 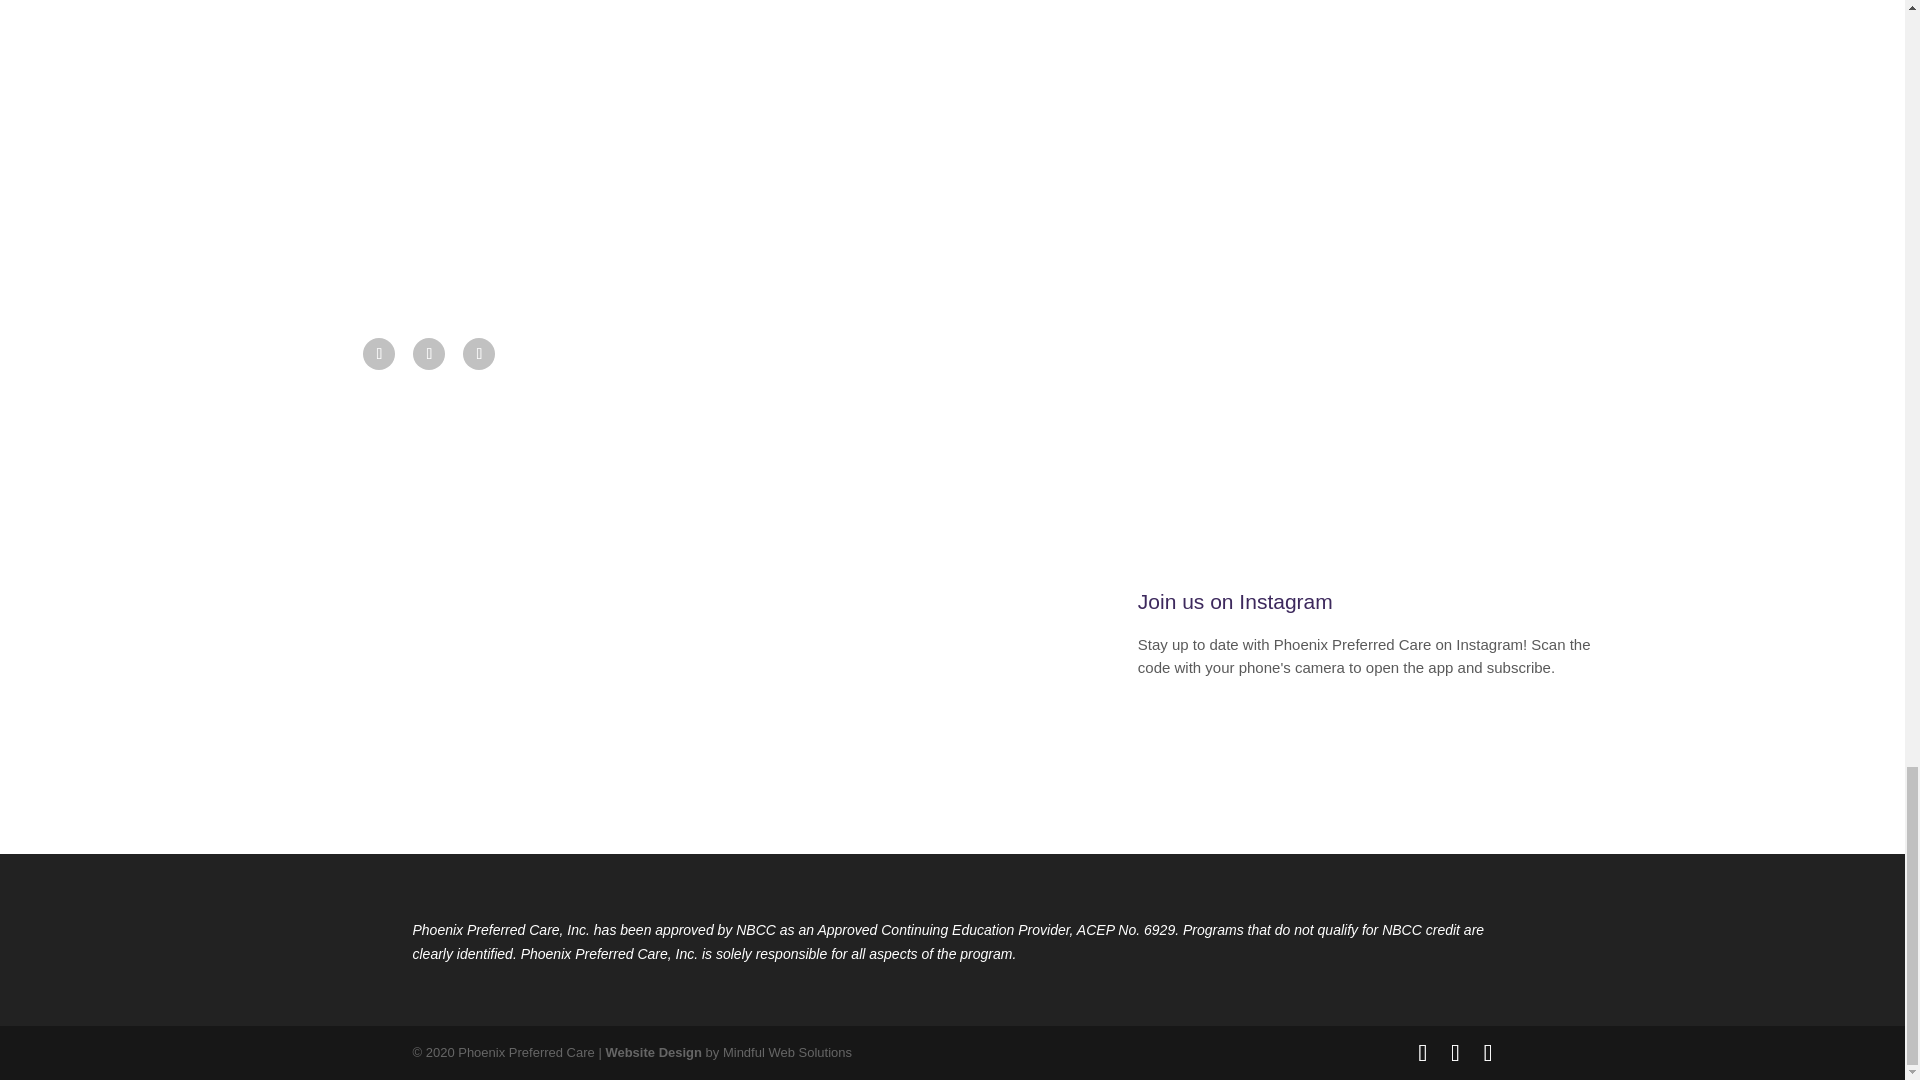 I want to click on Follow on Instagram, so click(x=478, y=354).